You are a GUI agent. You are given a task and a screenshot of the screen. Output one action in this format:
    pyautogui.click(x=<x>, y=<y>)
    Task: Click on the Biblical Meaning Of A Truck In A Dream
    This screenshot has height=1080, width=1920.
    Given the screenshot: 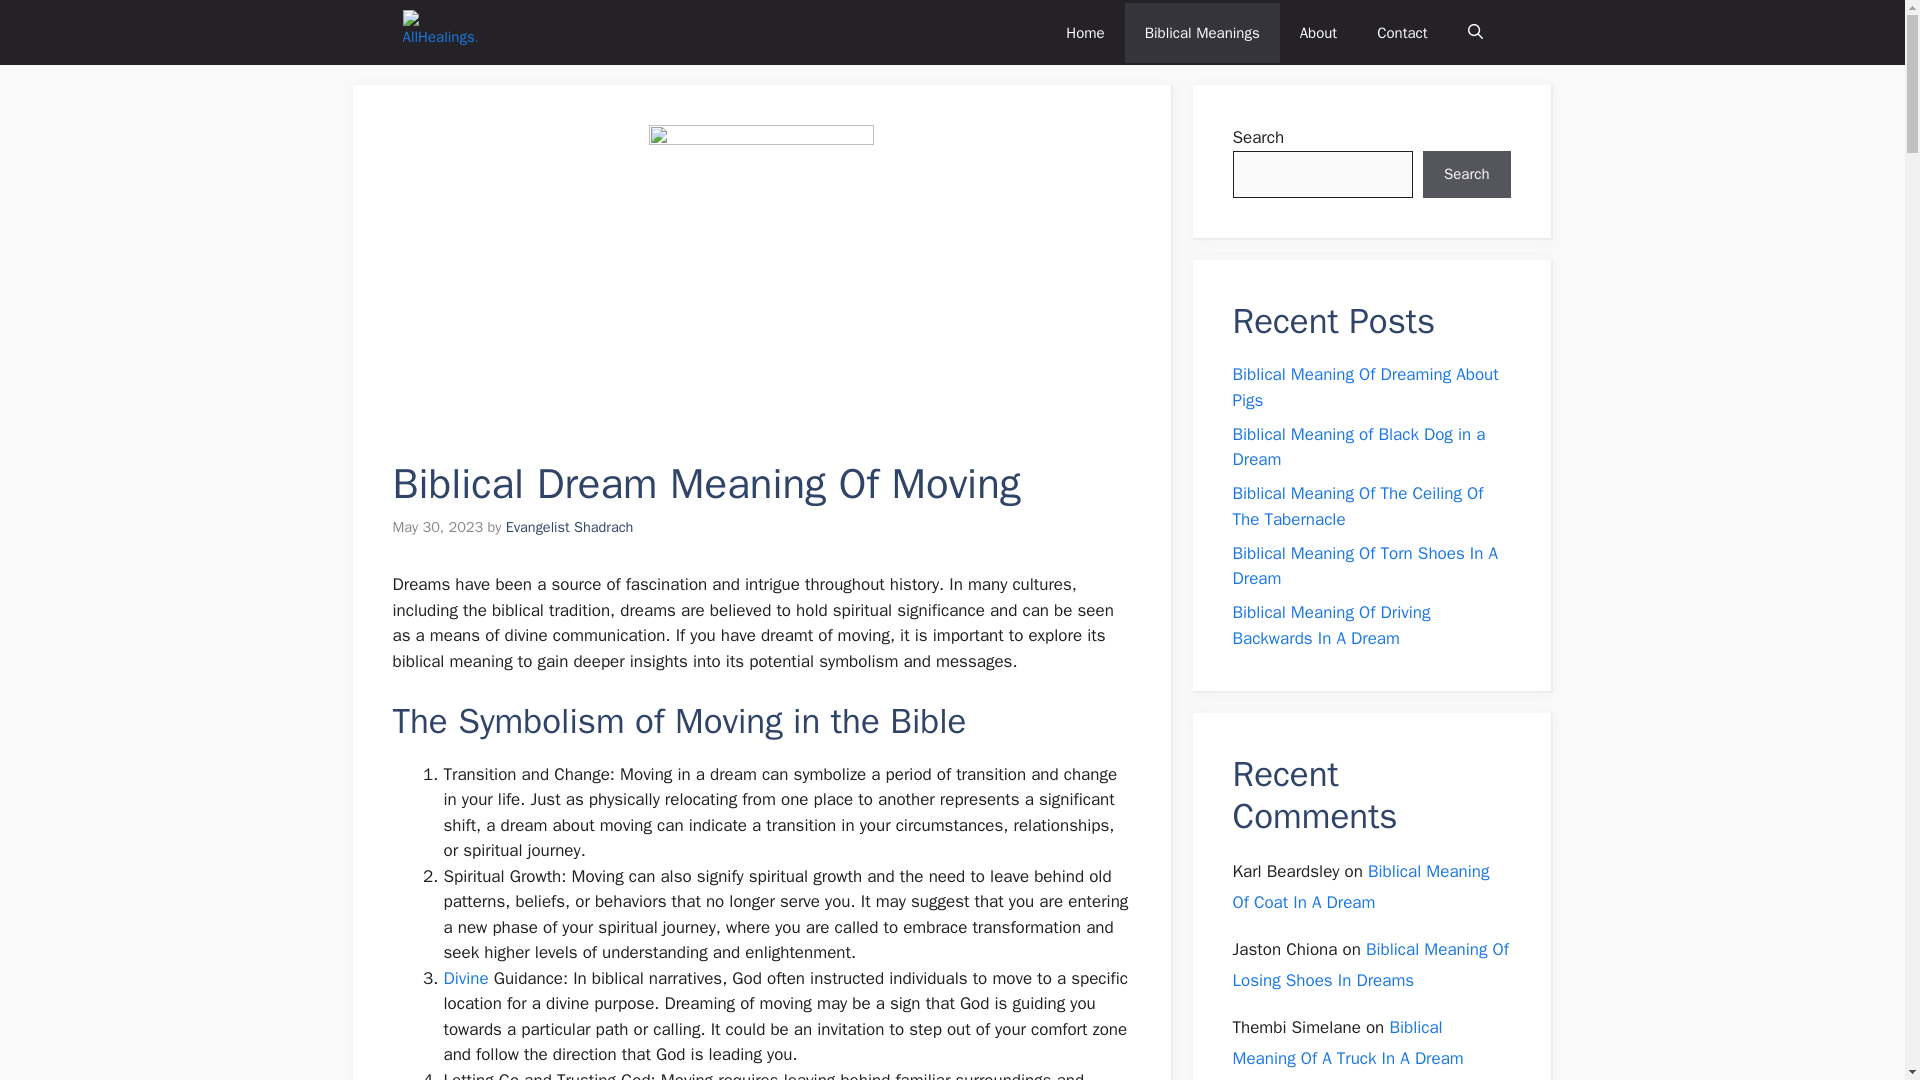 What is the action you would take?
    pyautogui.click(x=1348, y=1043)
    